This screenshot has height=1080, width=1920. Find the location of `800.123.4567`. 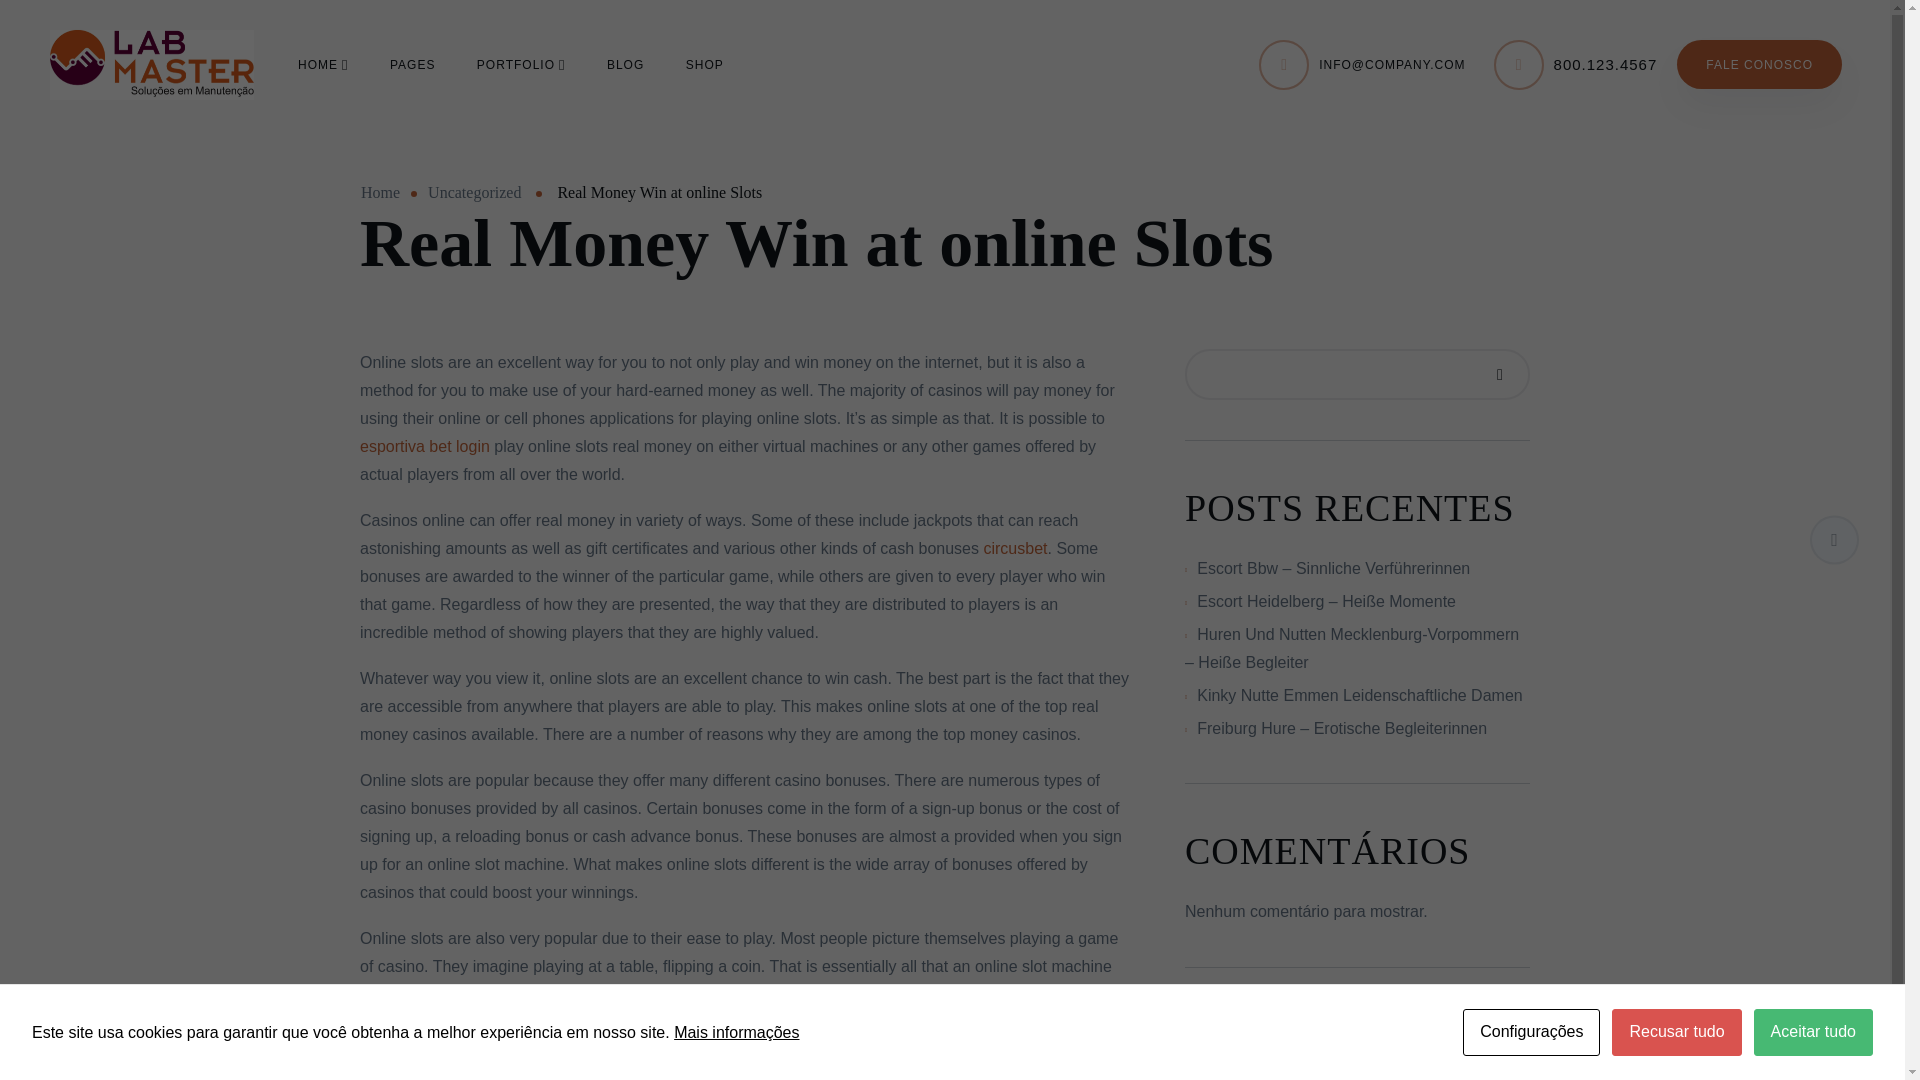

800.123.4567 is located at coordinates (1606, 64).